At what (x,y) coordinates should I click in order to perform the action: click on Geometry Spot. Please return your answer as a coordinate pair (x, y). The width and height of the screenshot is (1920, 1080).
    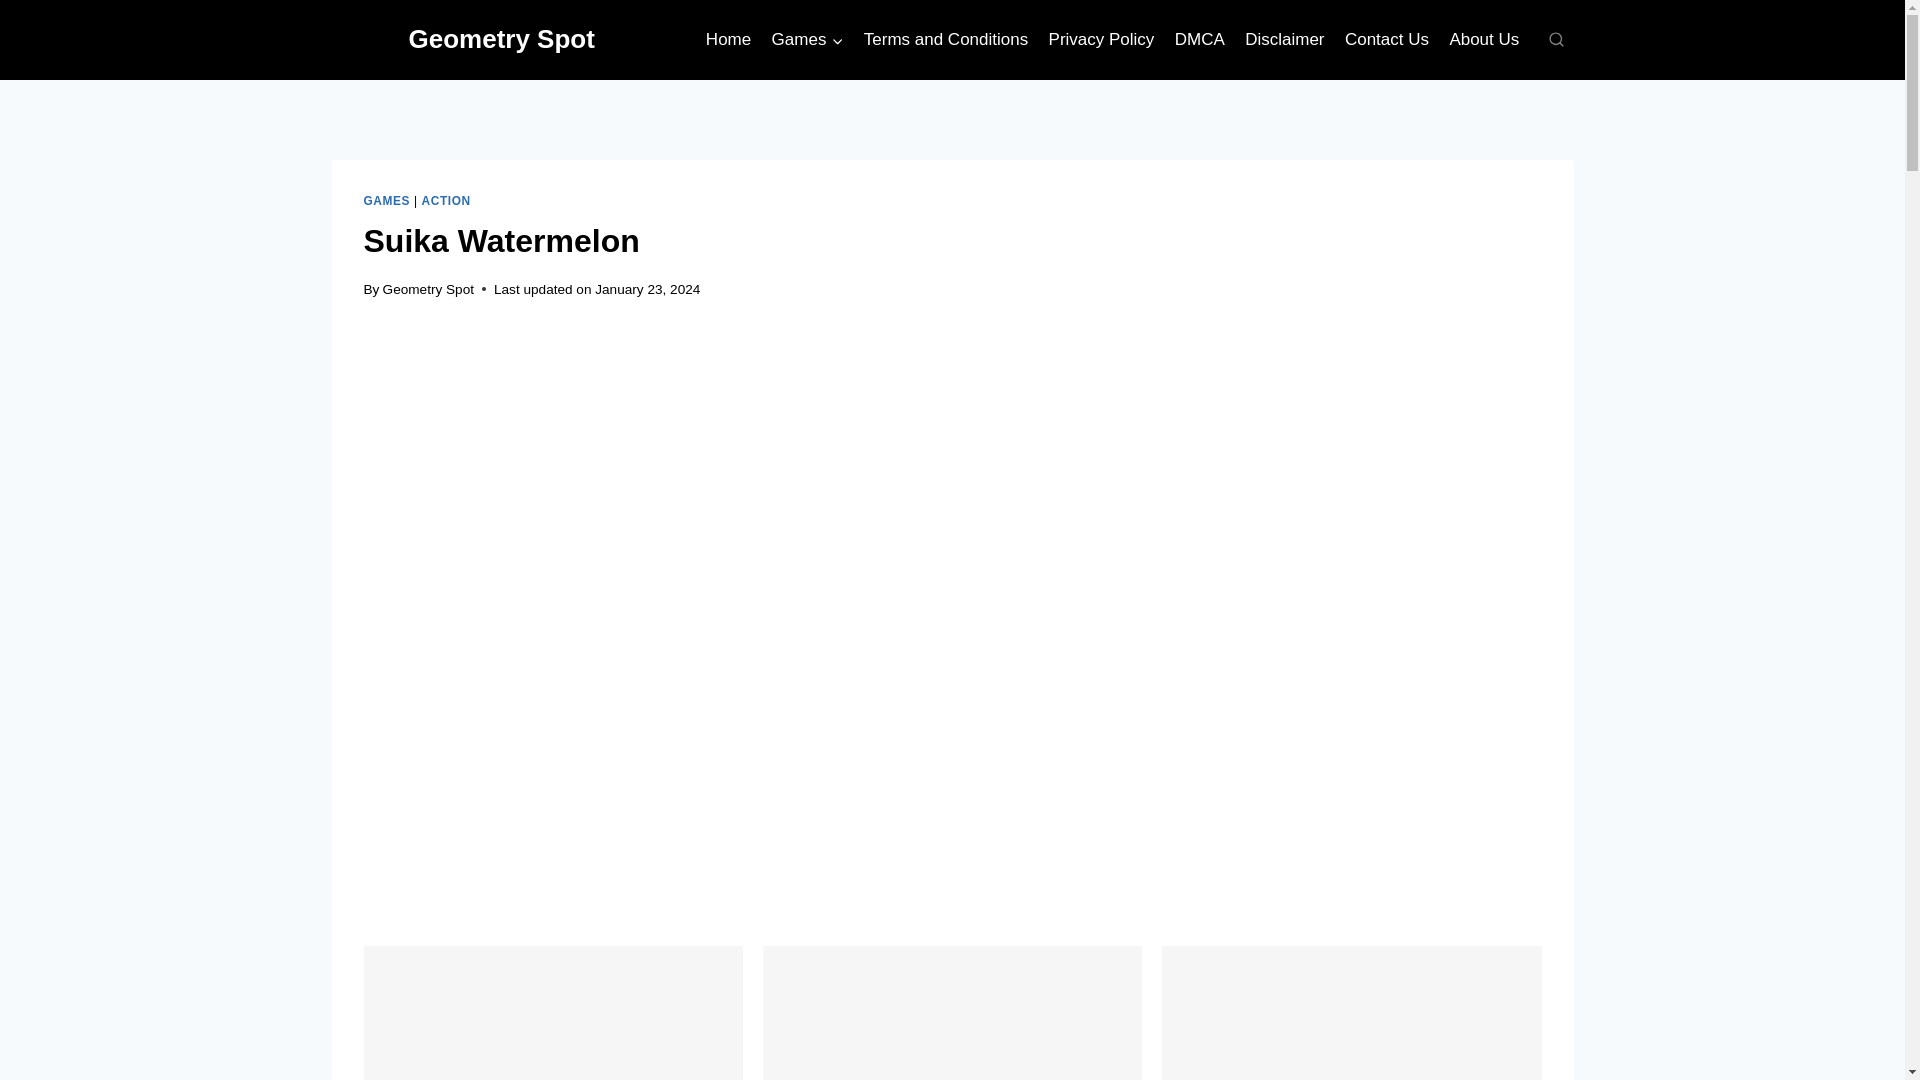
    Looking at the image, I should click on (428, 289).